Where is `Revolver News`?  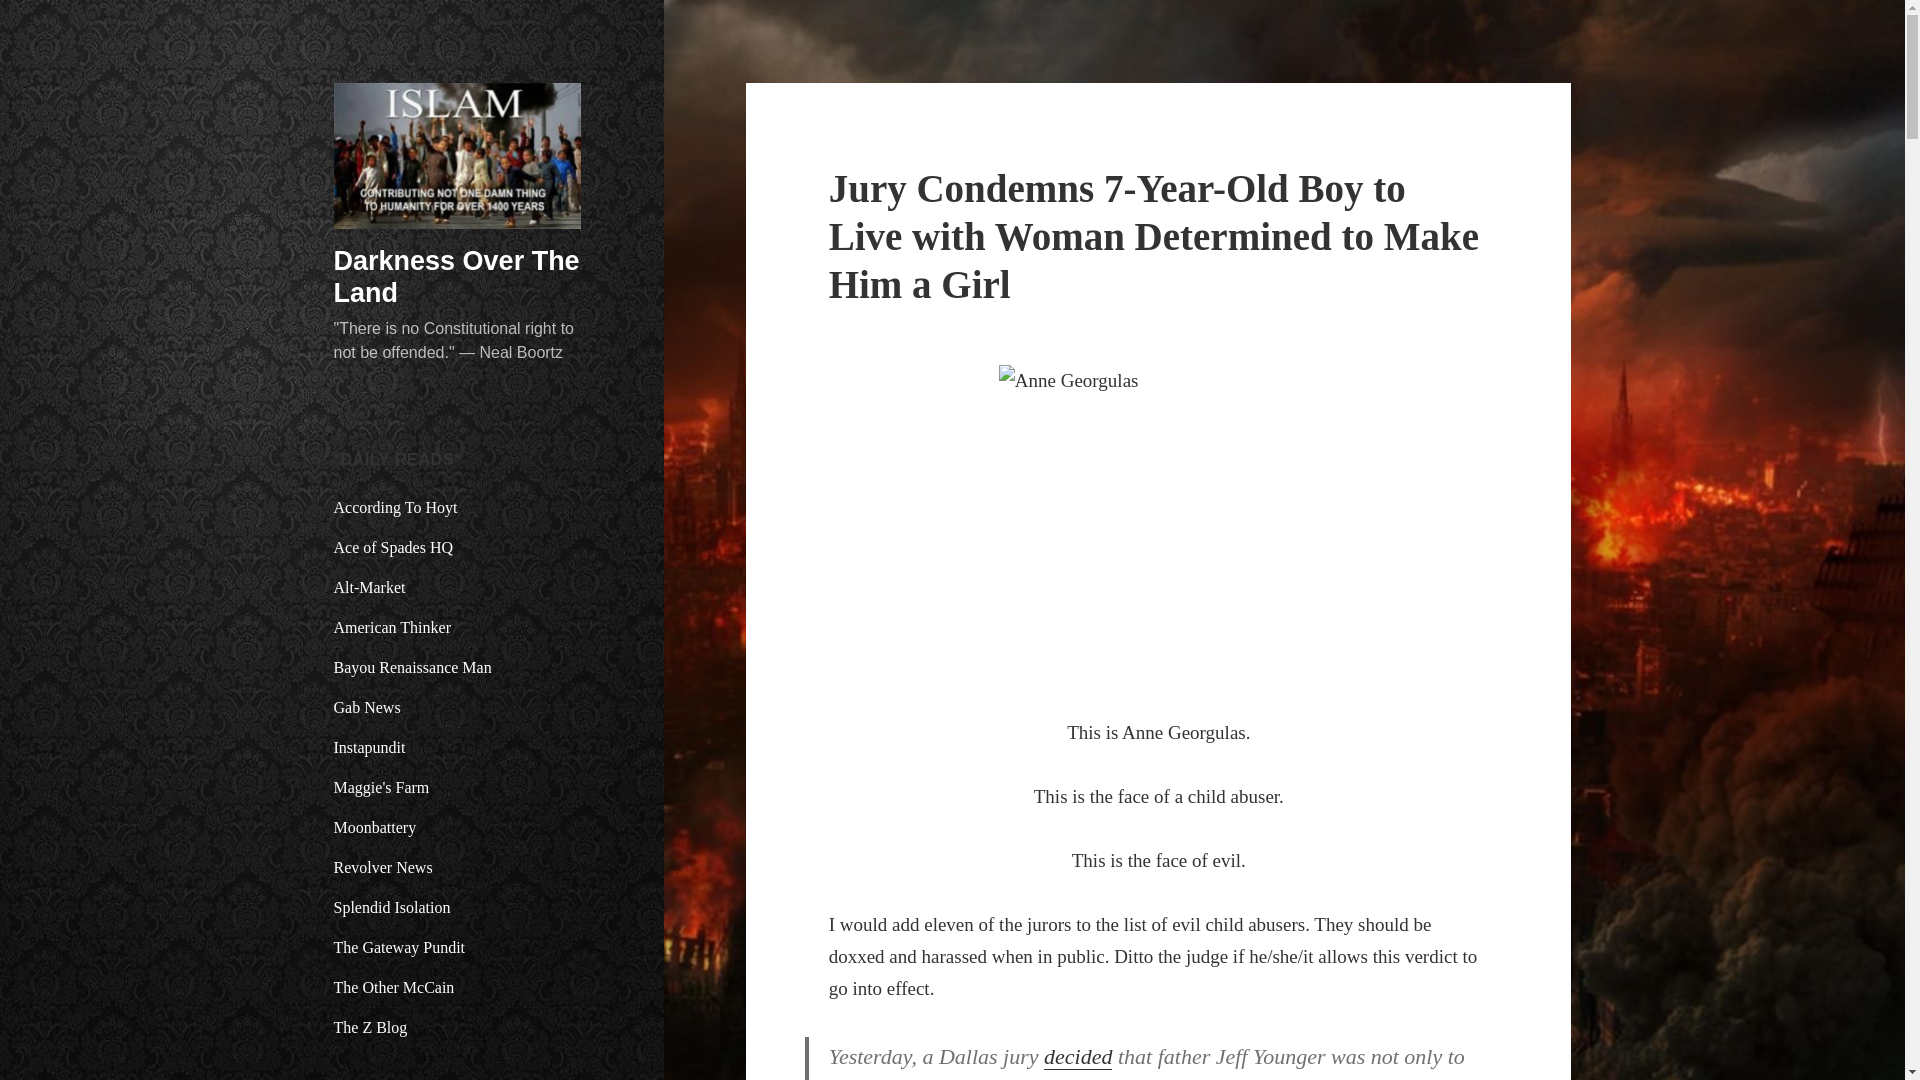
Revolver News is located at coordinates (384, 866).